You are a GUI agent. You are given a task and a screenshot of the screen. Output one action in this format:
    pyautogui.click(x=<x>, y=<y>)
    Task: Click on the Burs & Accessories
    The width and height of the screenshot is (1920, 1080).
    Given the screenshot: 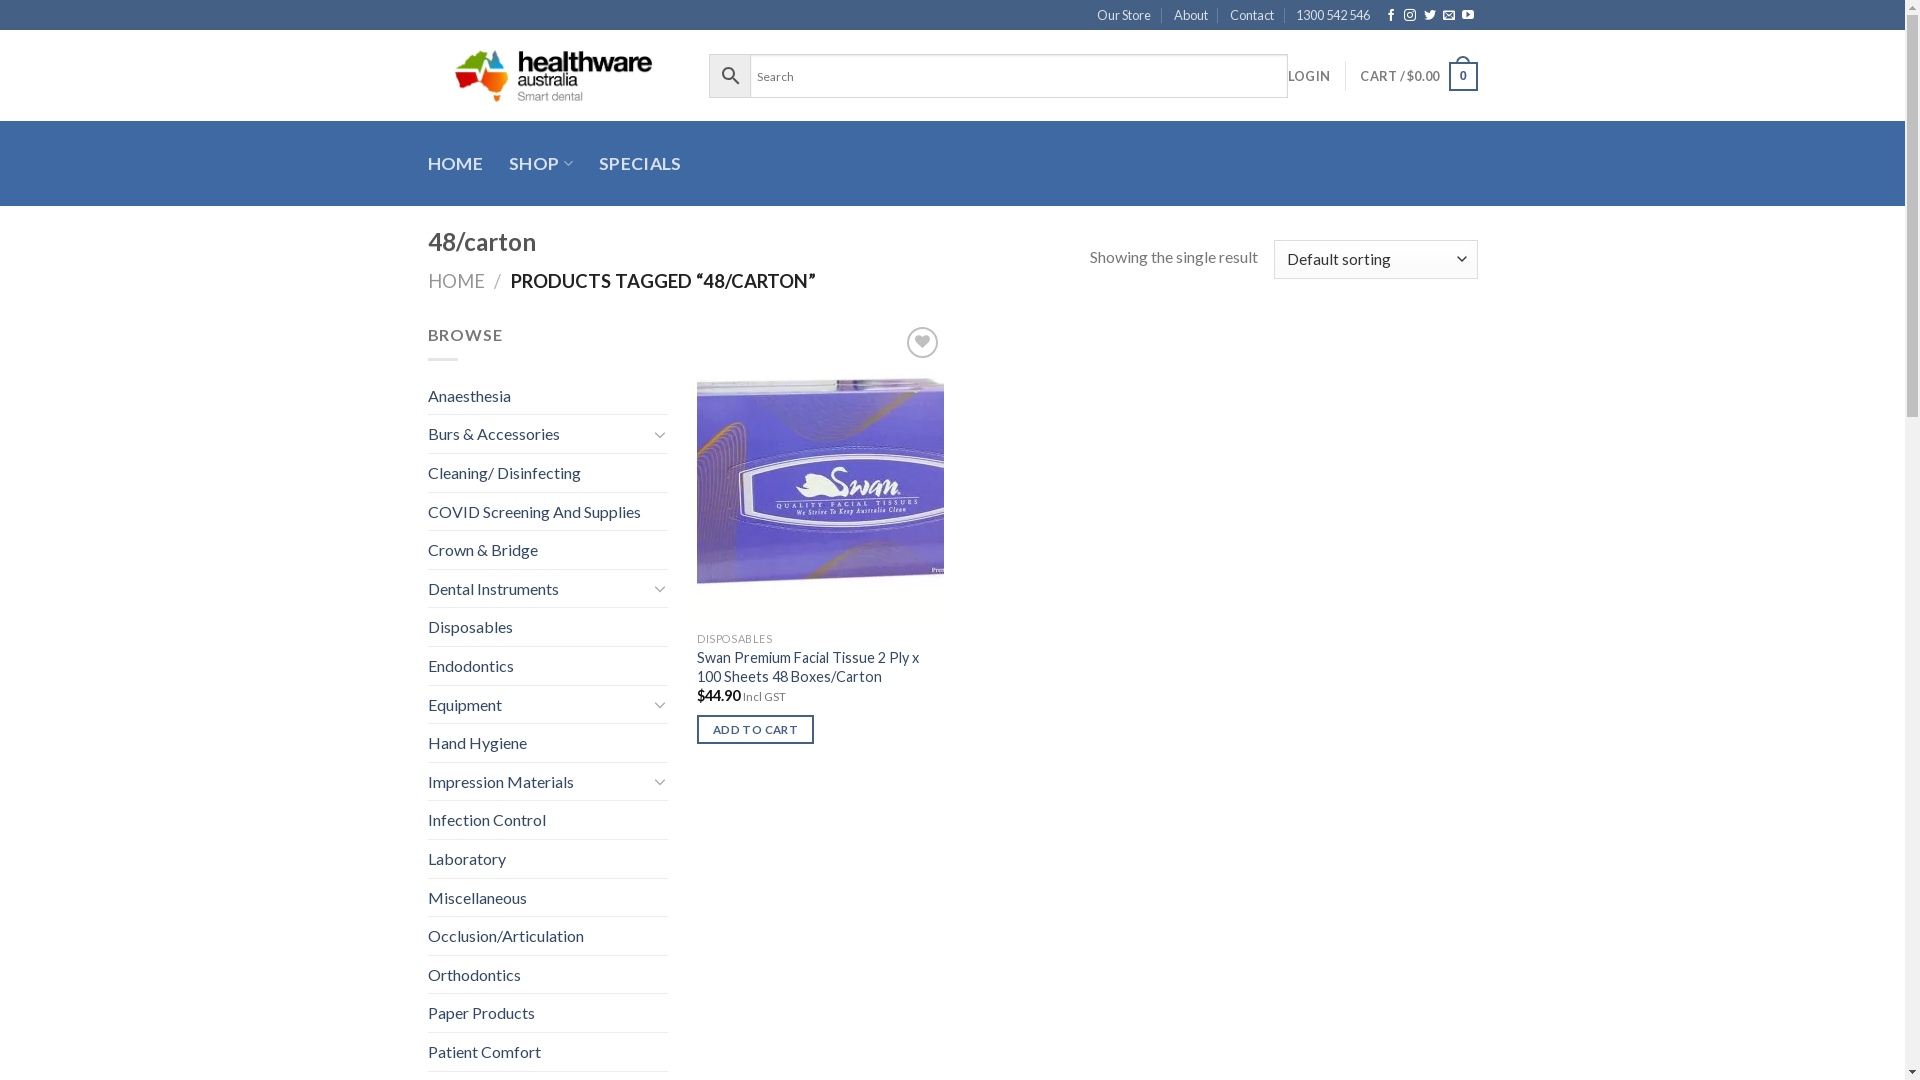 What is the action you would take?
    pyautogui.click(x=538, y=434)
    